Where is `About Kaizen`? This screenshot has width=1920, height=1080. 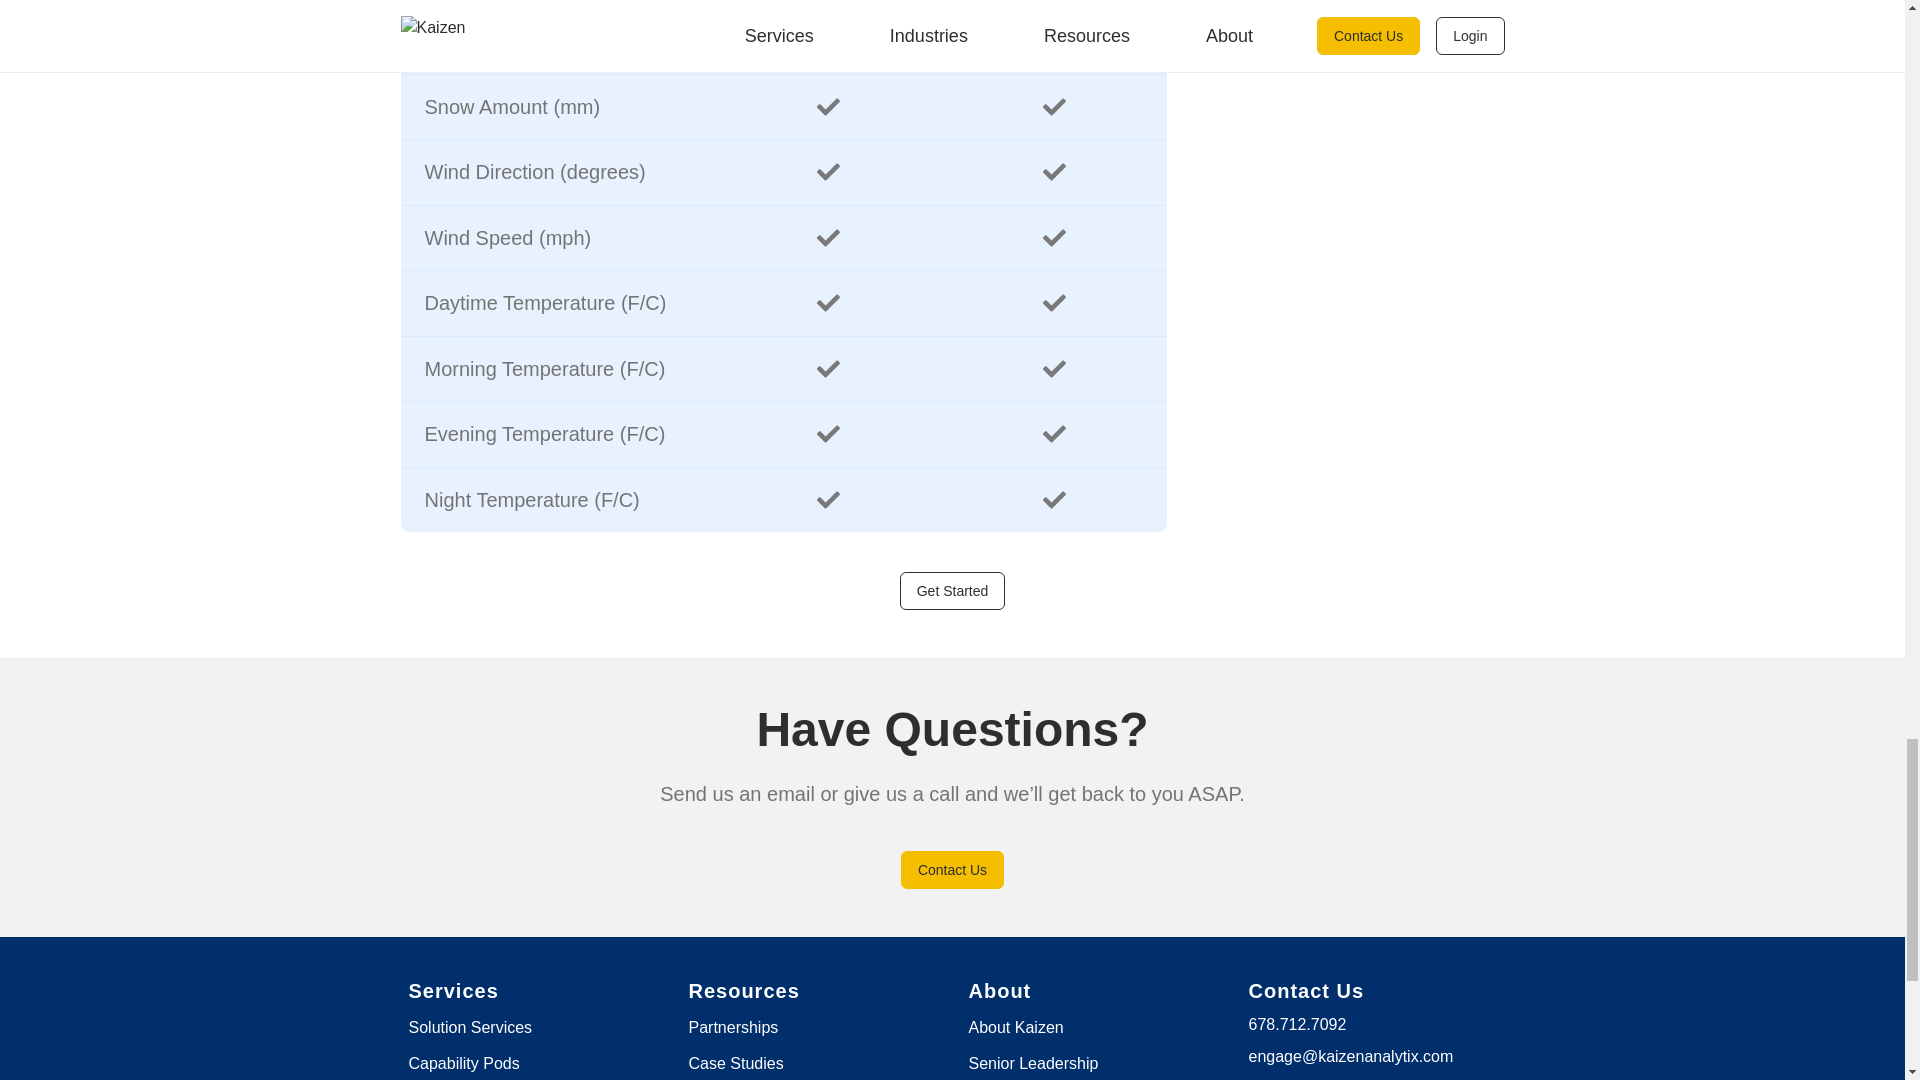 About Kaizen is located at coordinates (1015, 1026).